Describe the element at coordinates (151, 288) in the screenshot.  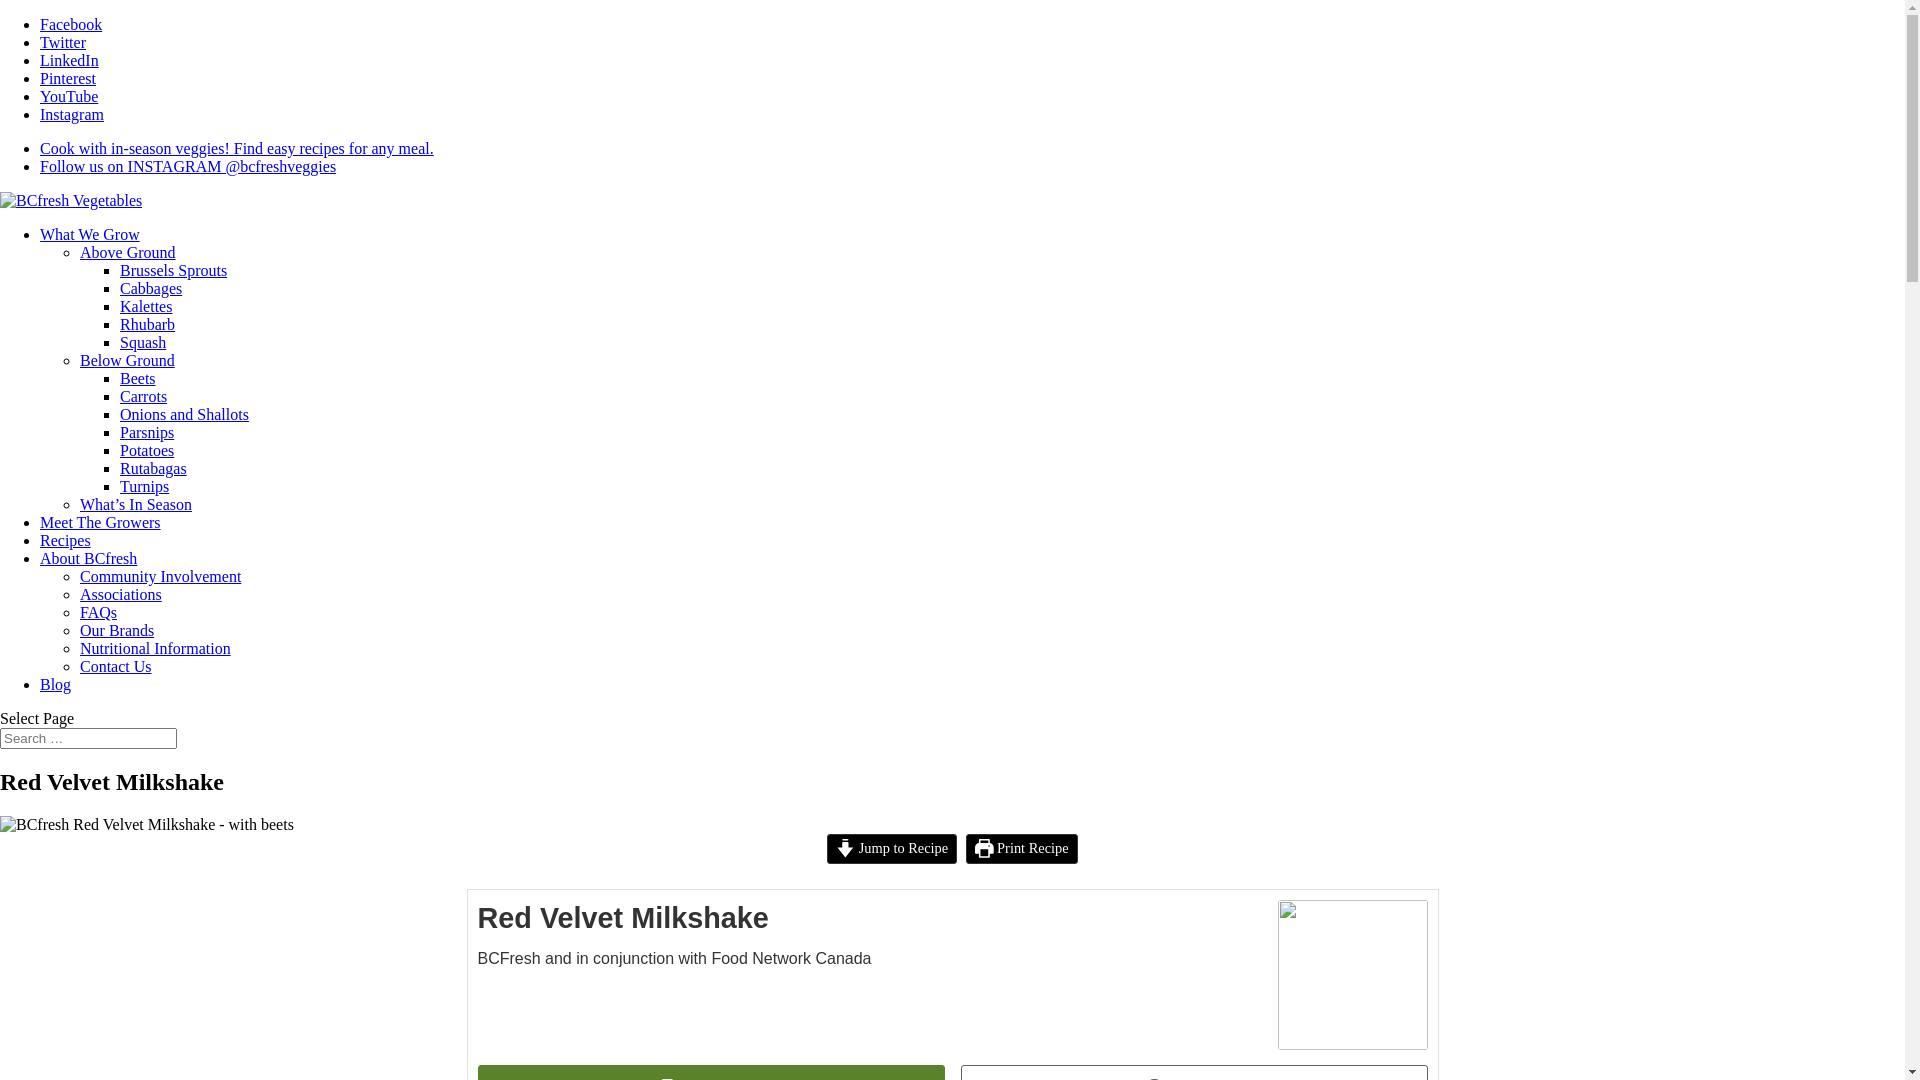
I see `Cabbages` at that location.